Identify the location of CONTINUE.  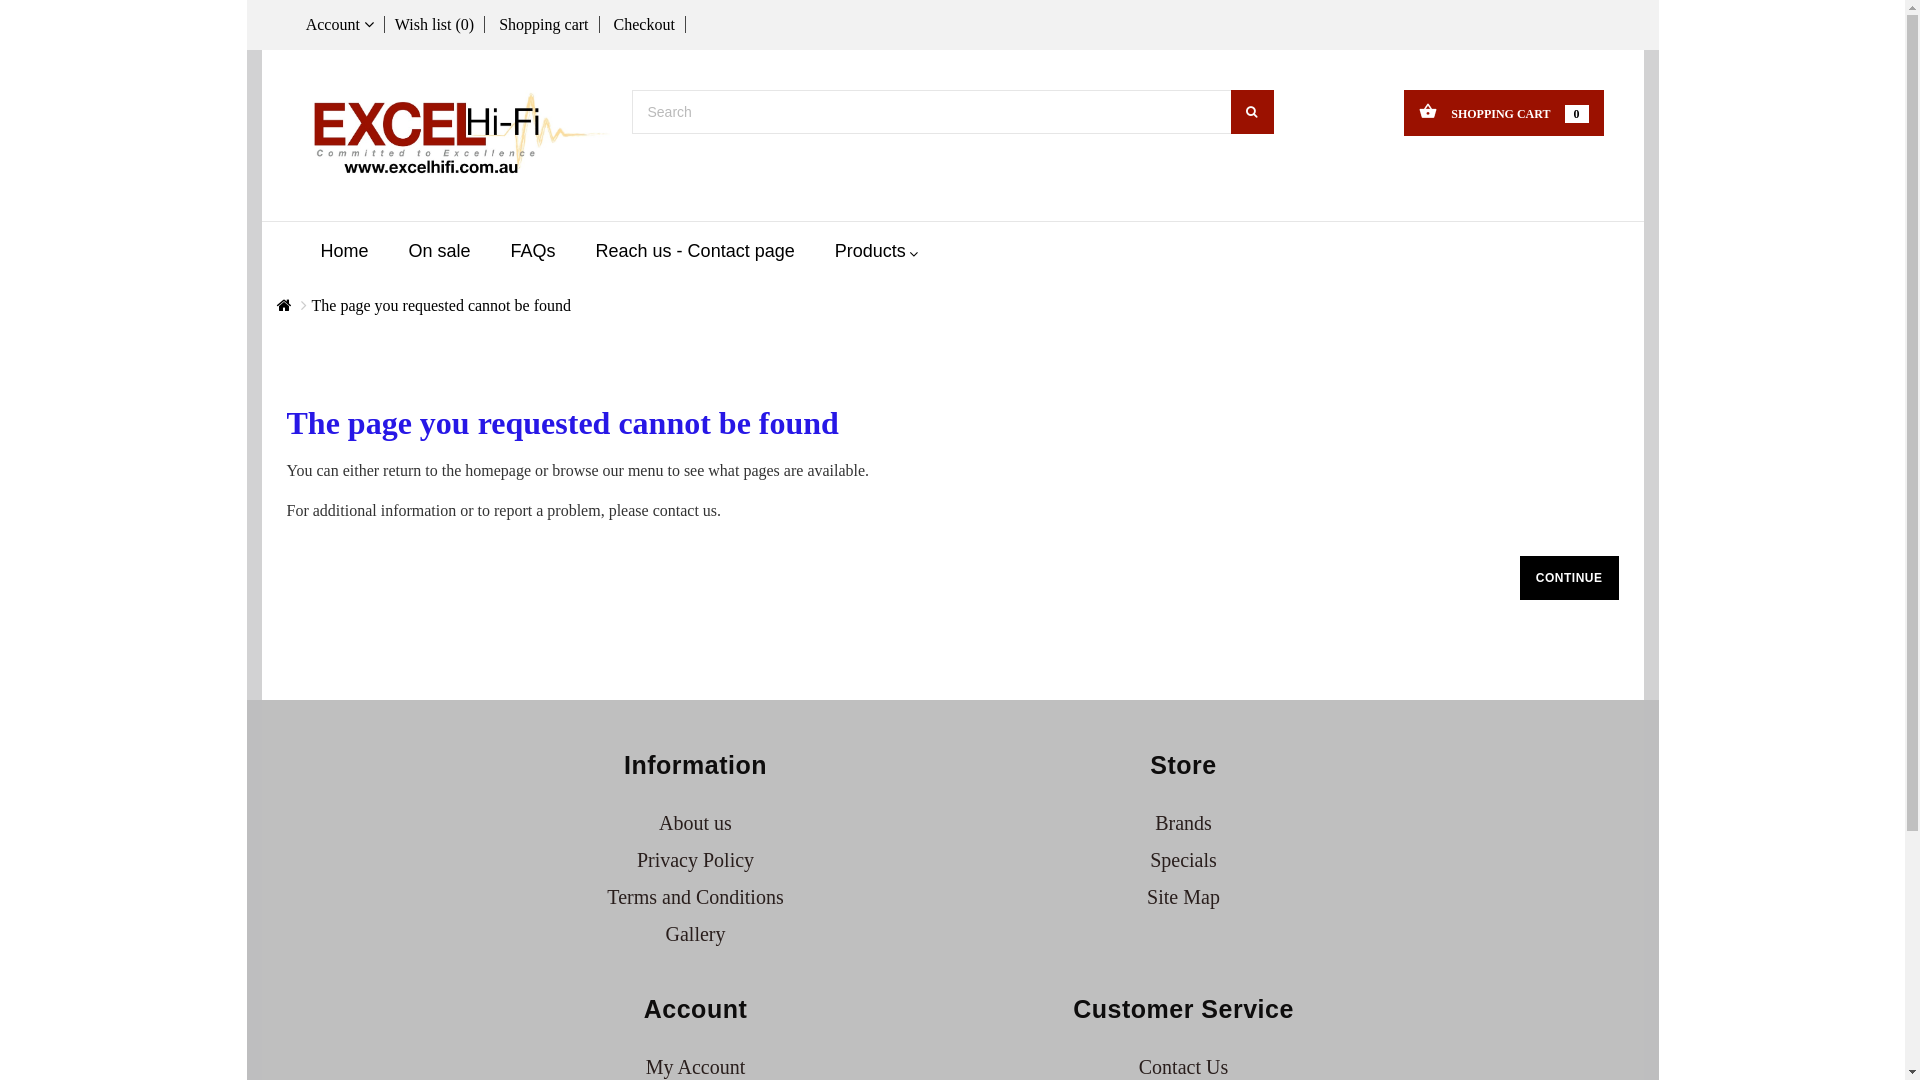
(1570, 578).